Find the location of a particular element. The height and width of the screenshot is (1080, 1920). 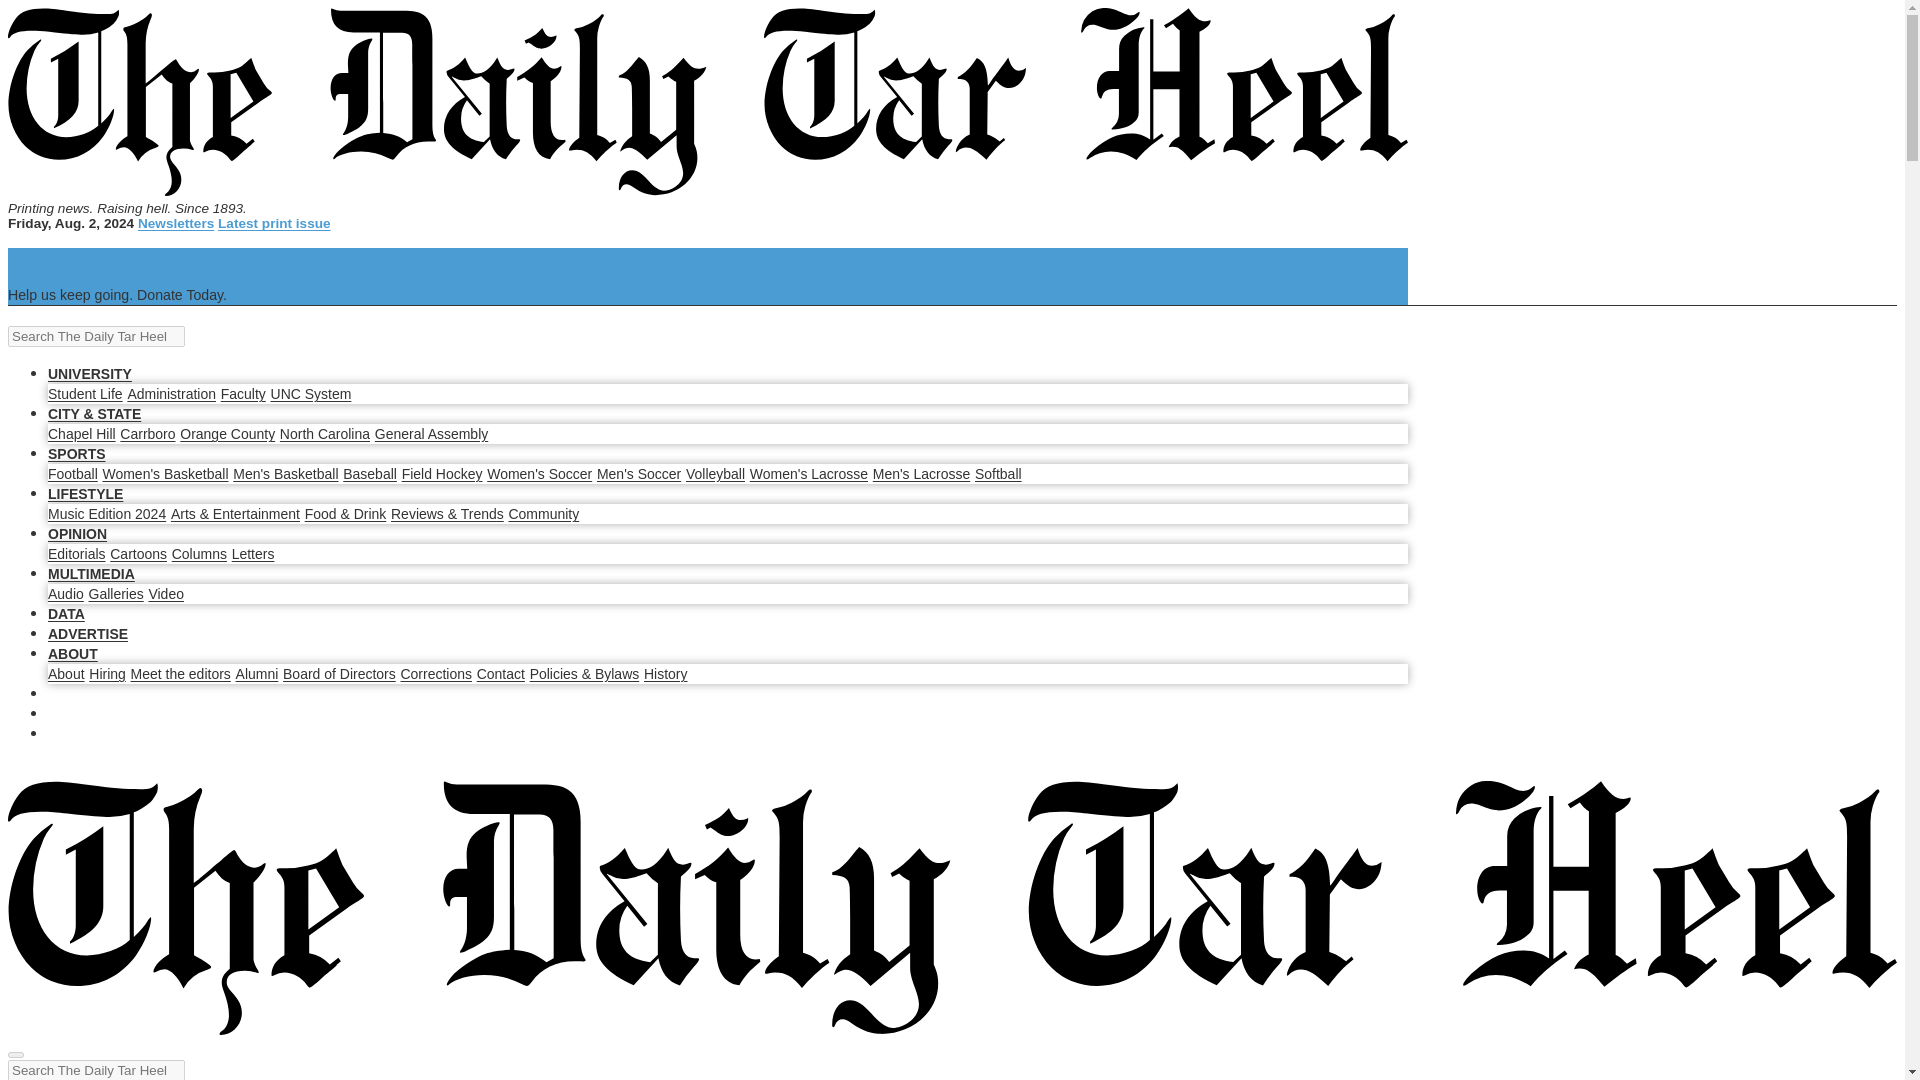

Men's Basketball is located at coordinates (284, 473).